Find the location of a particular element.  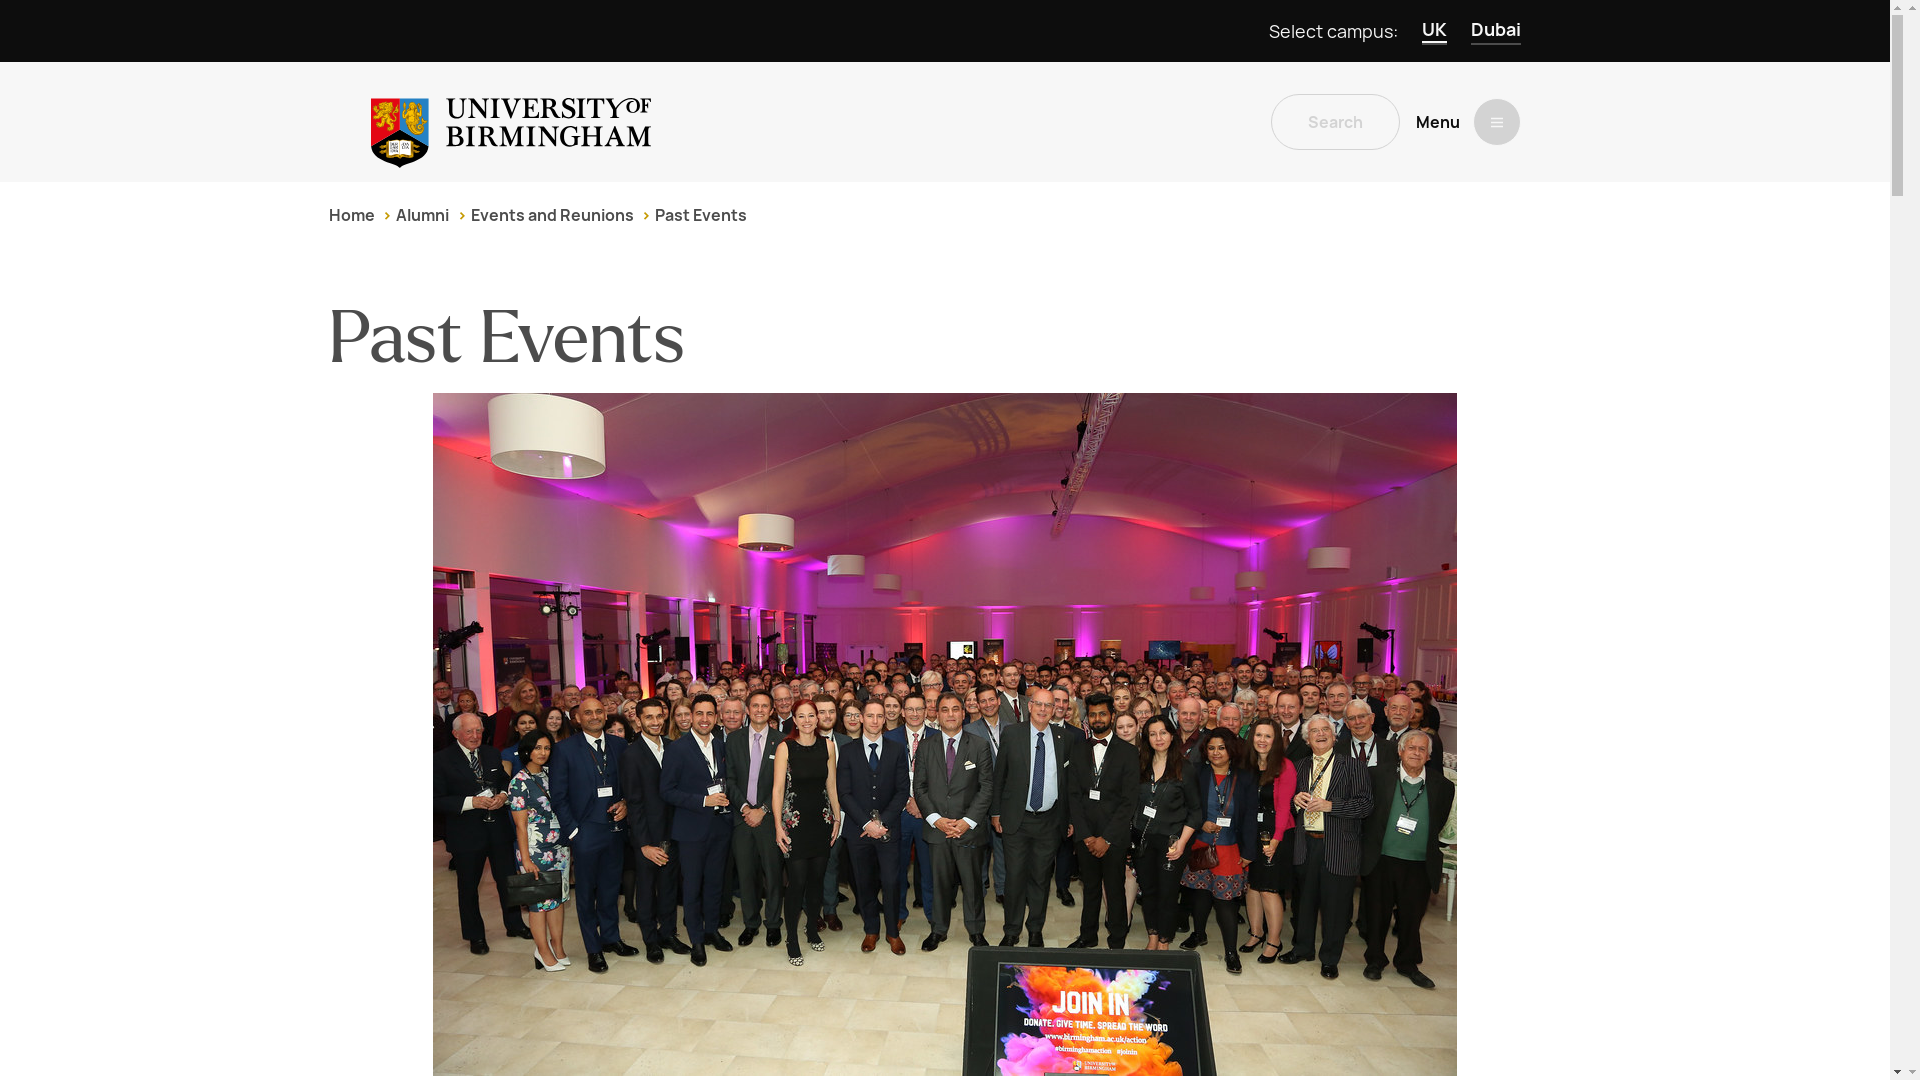

Search is located at coordinates (1335, 122).